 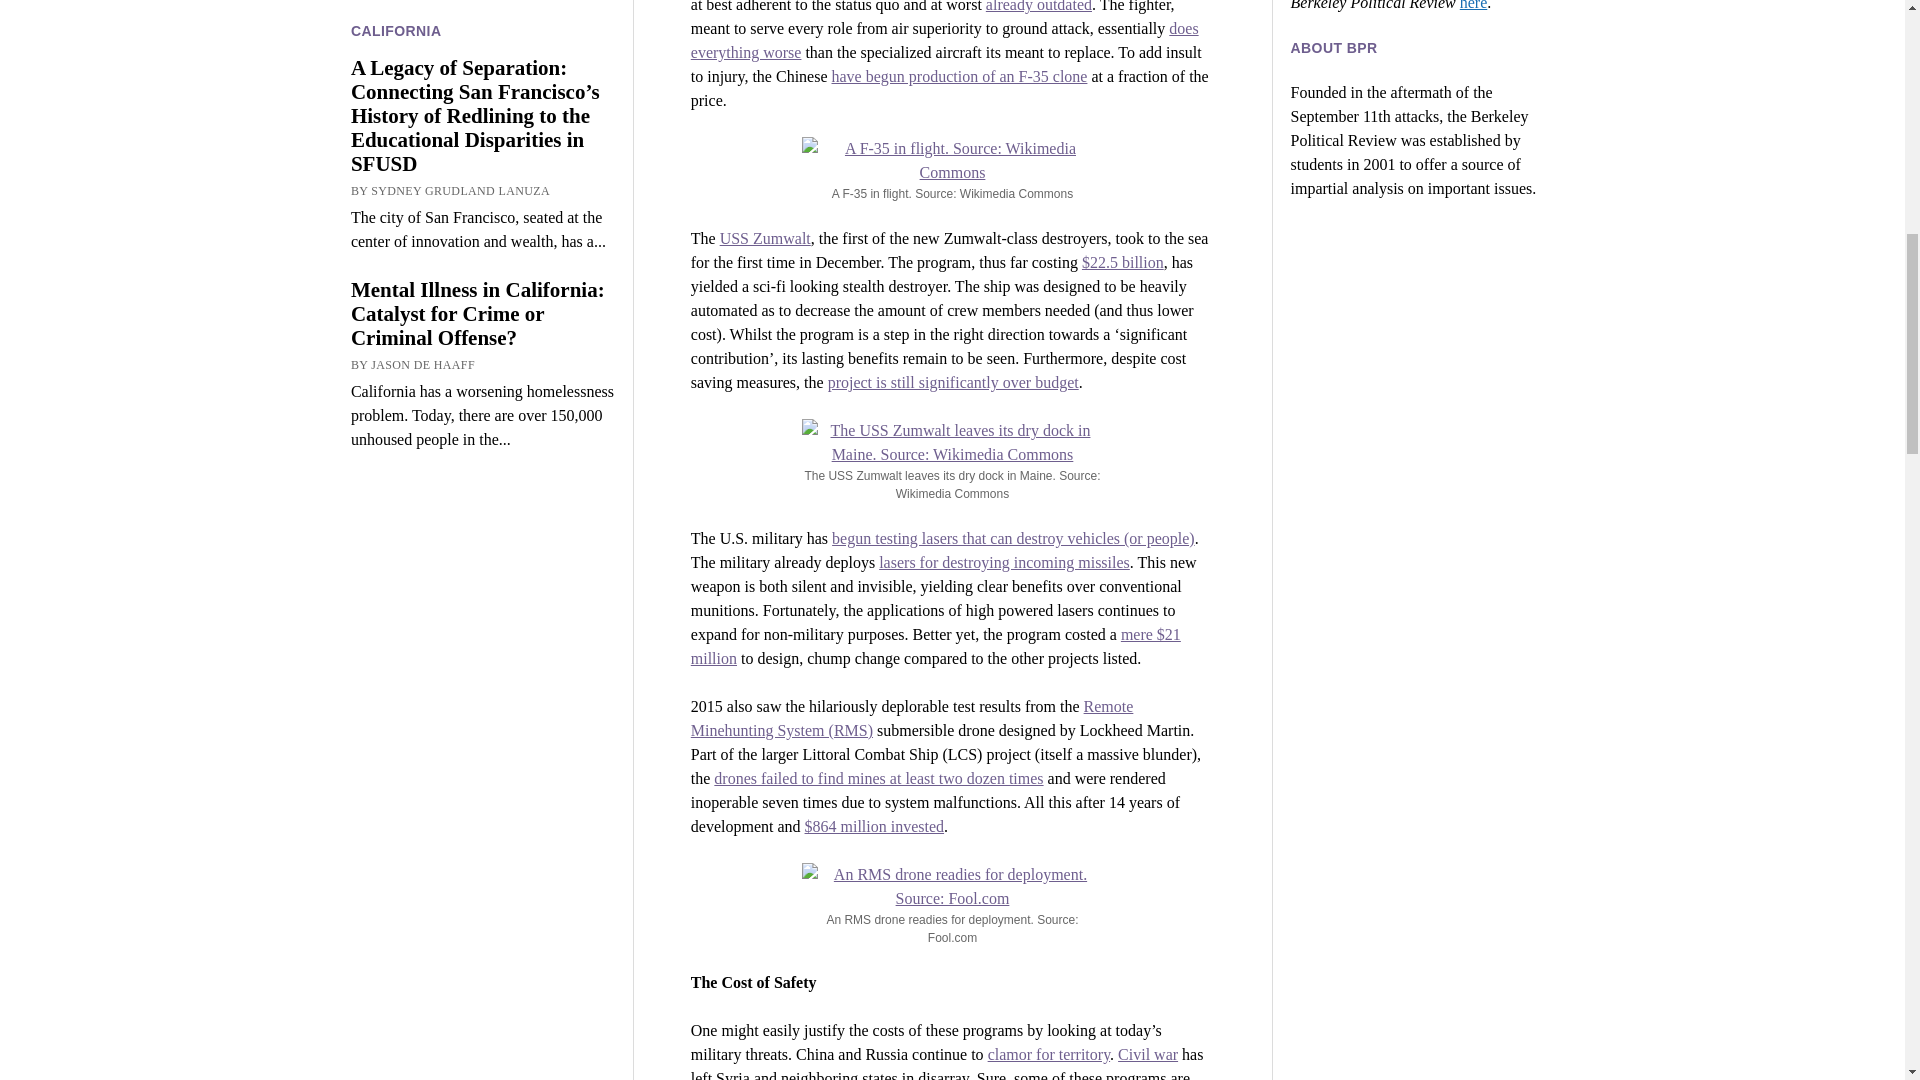 What do you see at coordinates (960, 76) in the screenshot?
I see `have begun production of an F-35 clone` at bounding box center [960, 76].